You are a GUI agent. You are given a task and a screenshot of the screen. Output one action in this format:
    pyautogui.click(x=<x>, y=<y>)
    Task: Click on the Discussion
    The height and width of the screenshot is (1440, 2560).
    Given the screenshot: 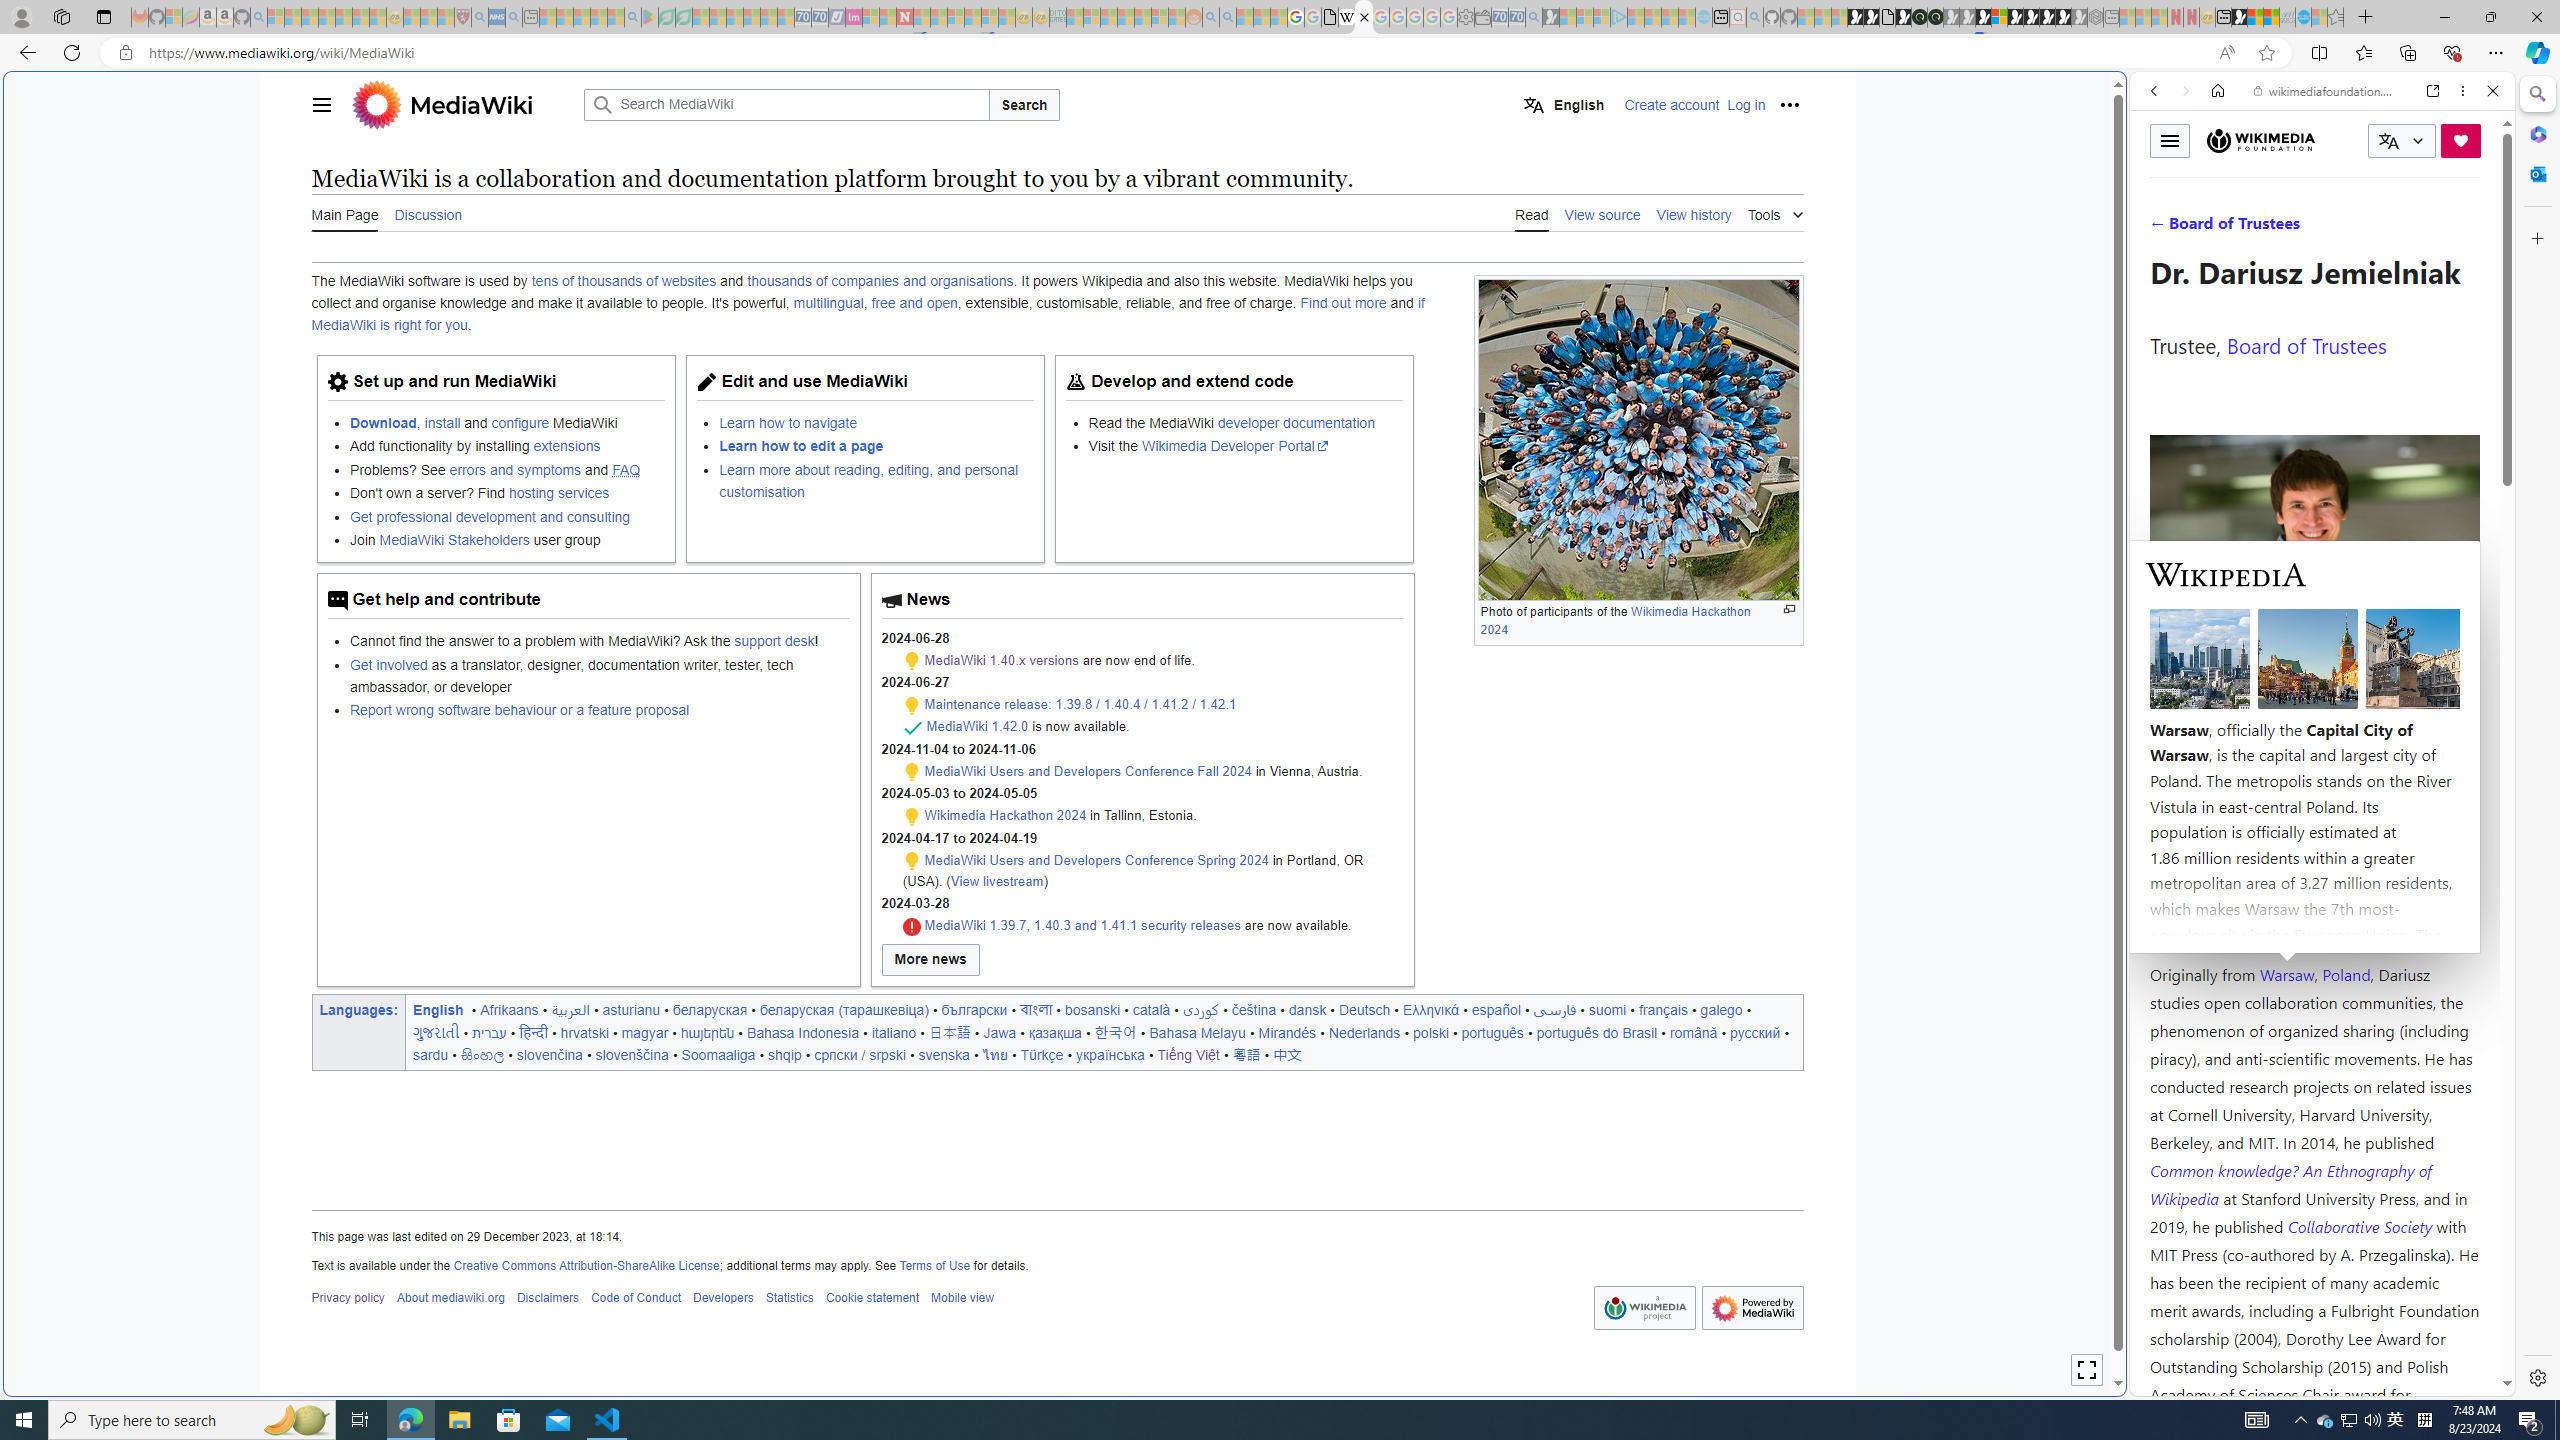 What is the action you would take?
    pyautogui.click(x=428, y=212)
    